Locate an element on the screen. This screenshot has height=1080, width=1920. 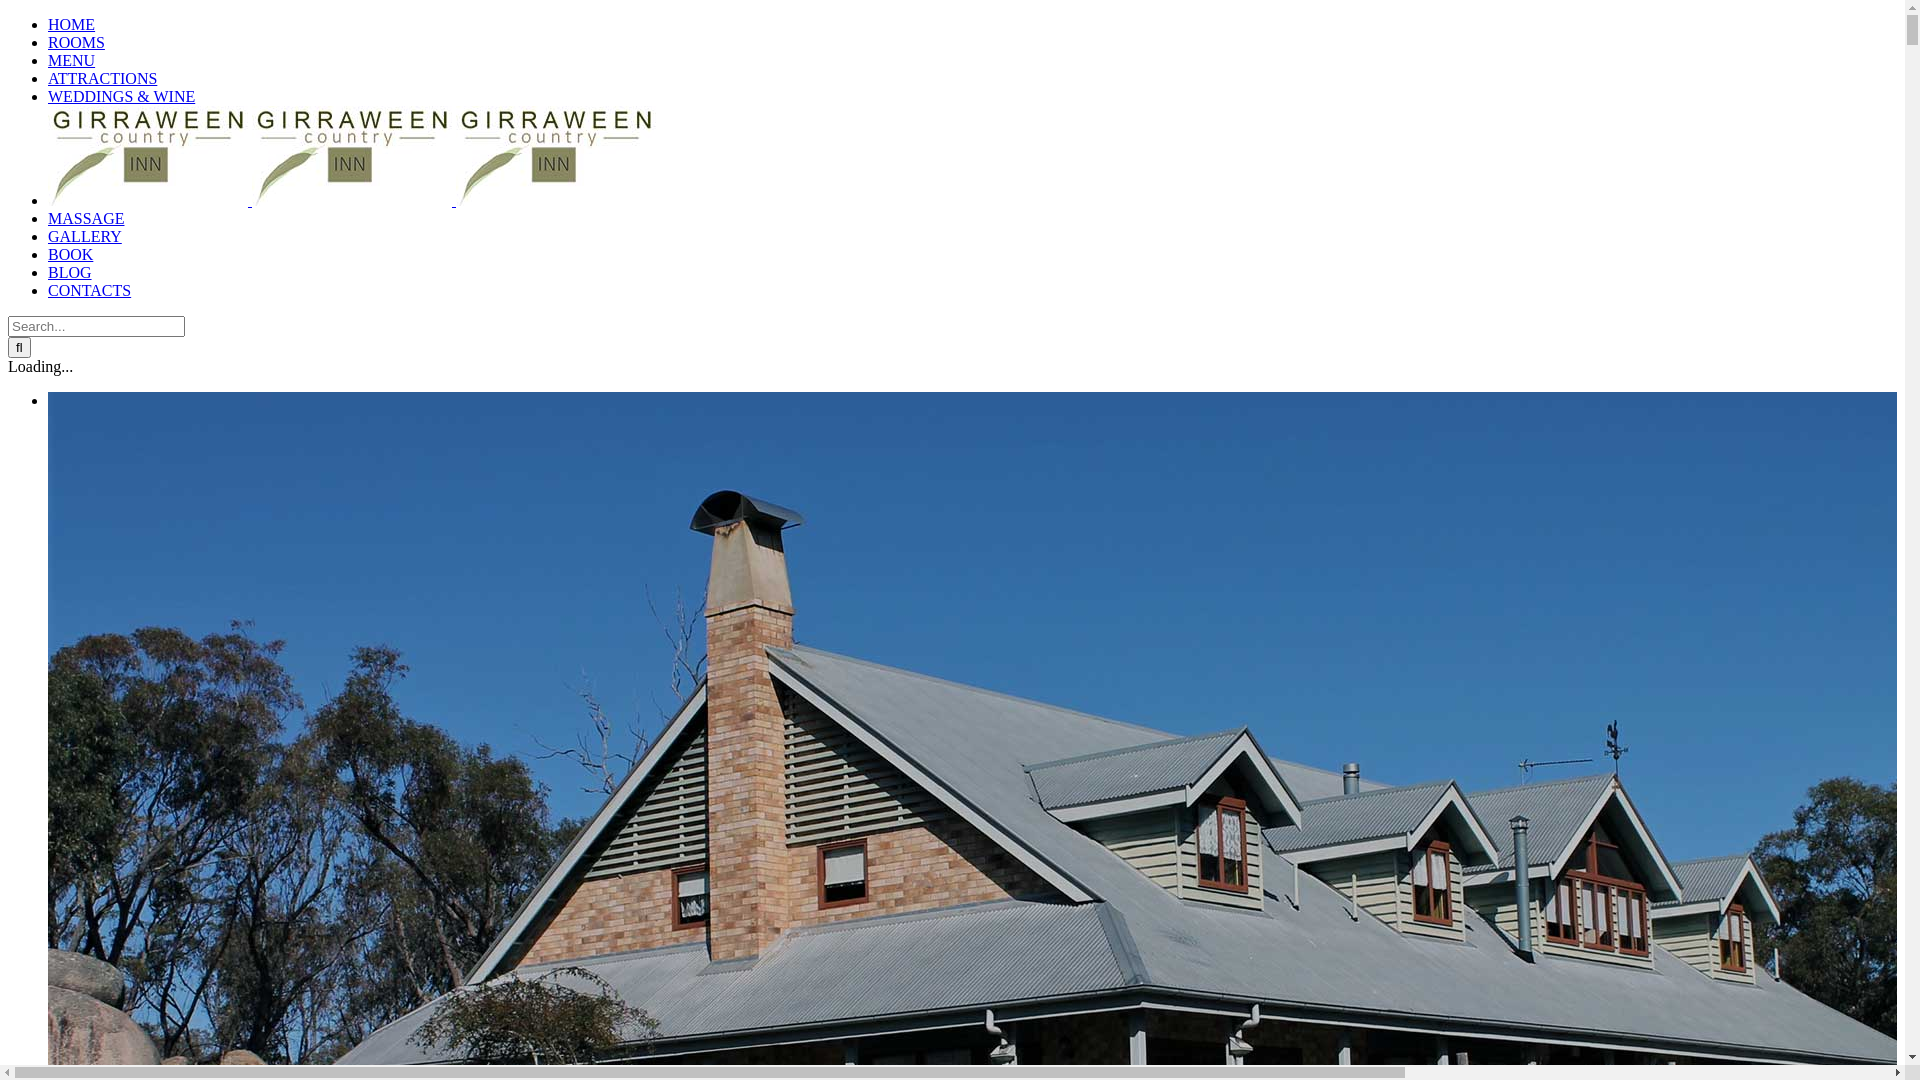
MENU is located at coordinates (72, 60).